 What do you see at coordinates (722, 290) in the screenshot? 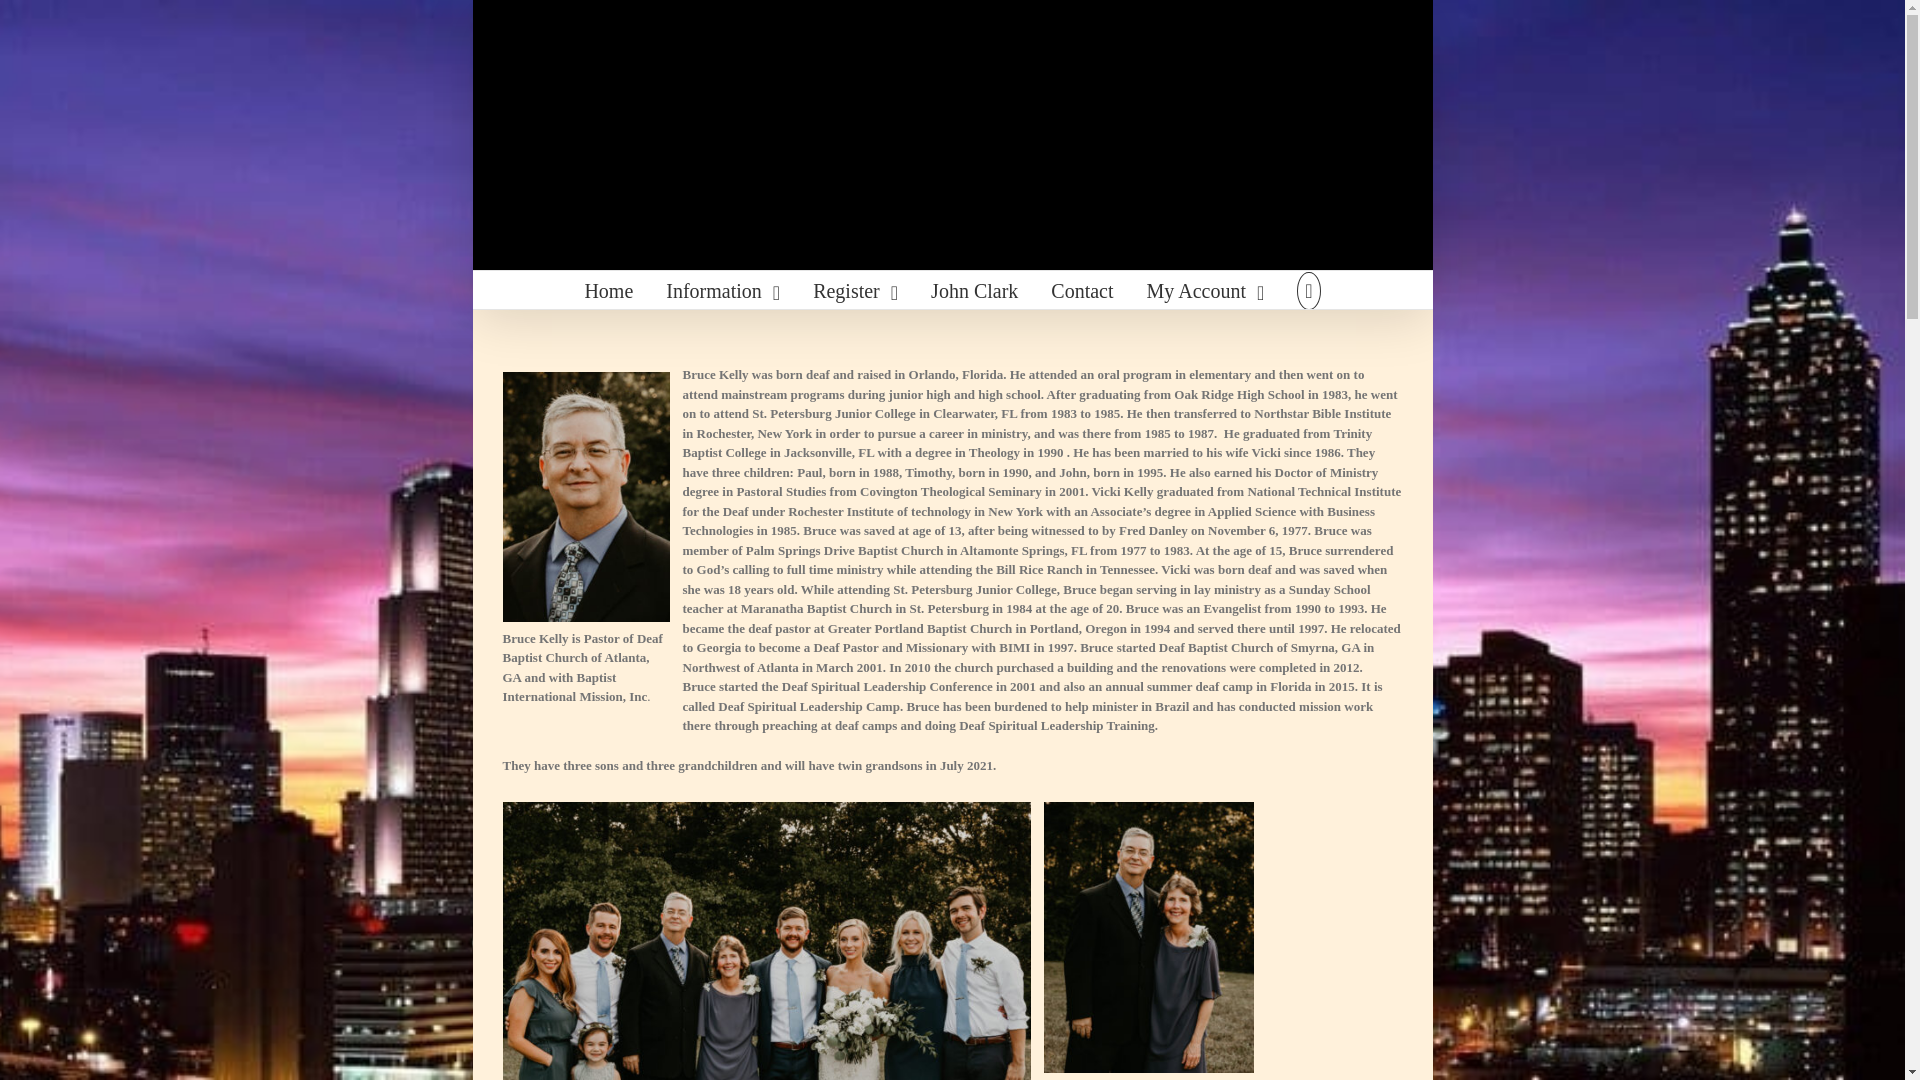
I see `Information` at bounding box center [722, 290].